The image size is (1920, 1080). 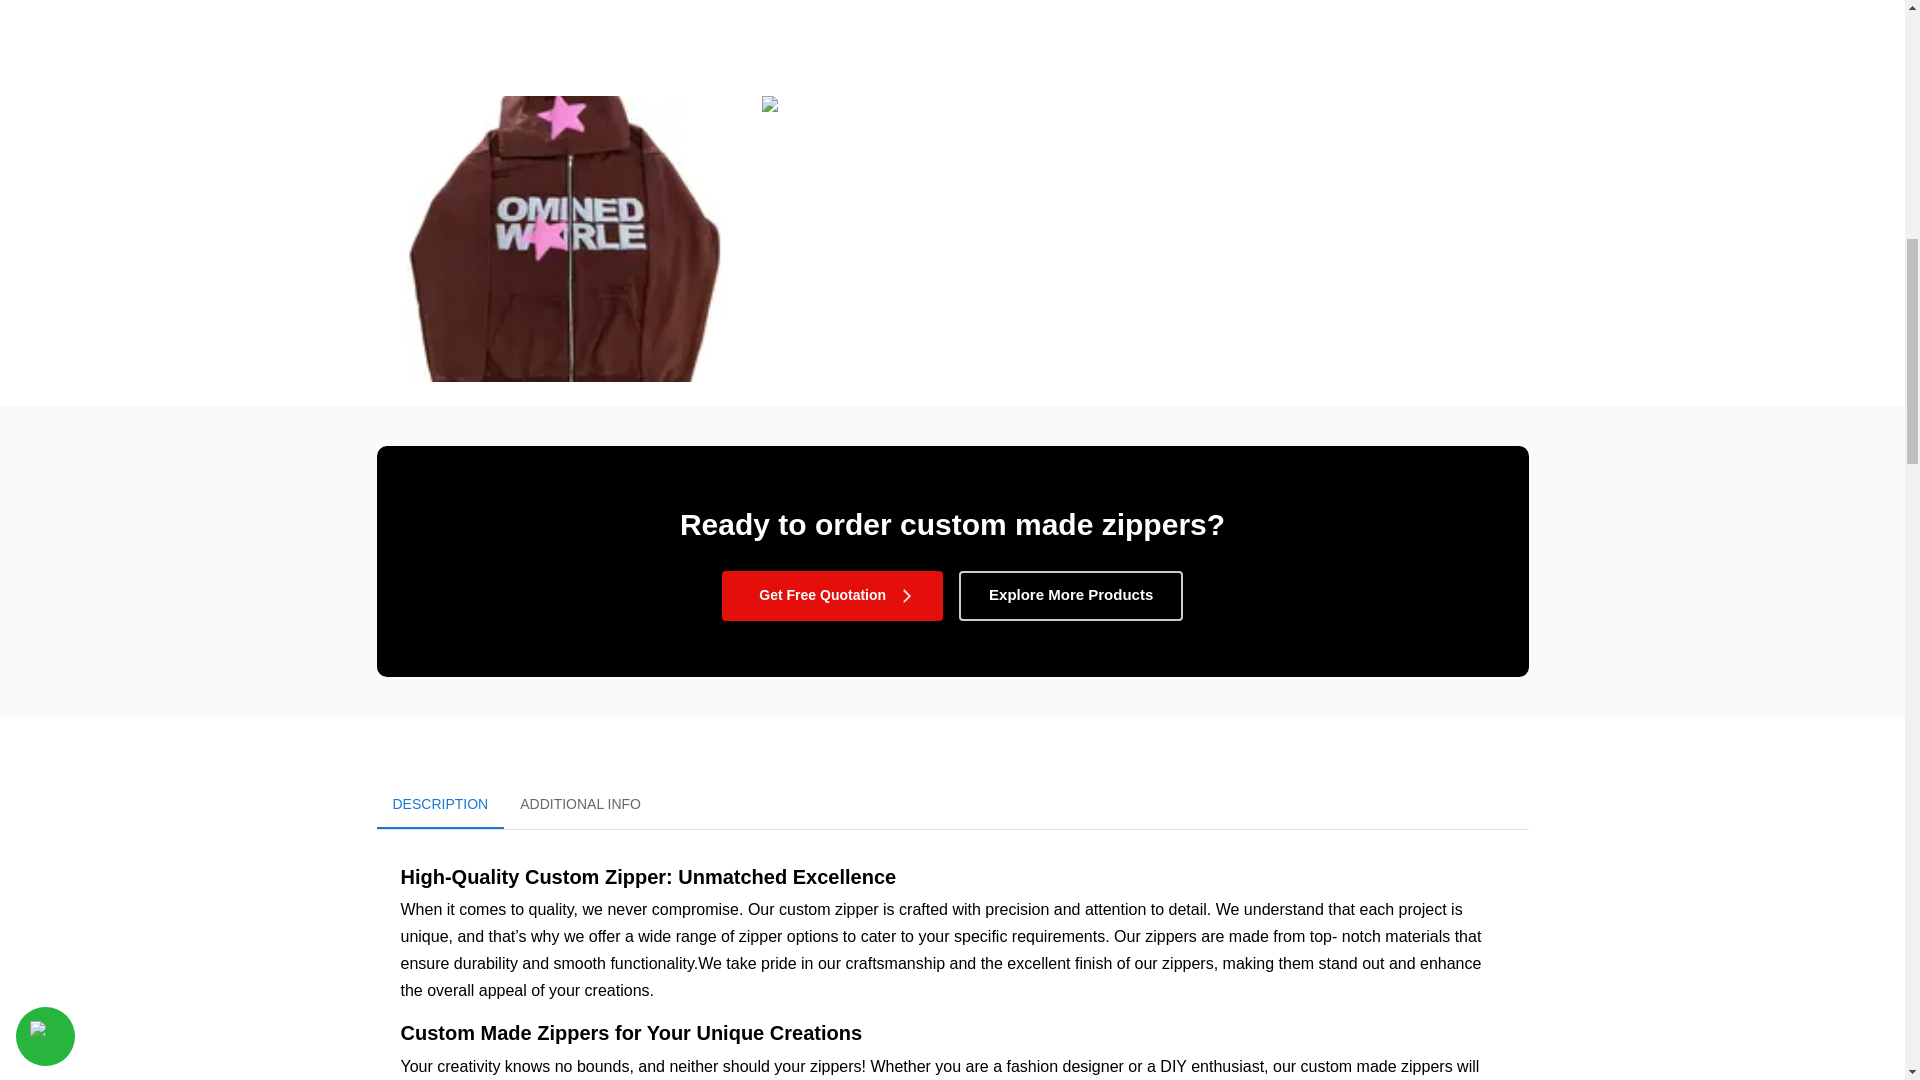 What do you see at coordinates (952, 804) in the screenshot?
I see `Get Free Quotation` at bounding box center [952, 804].